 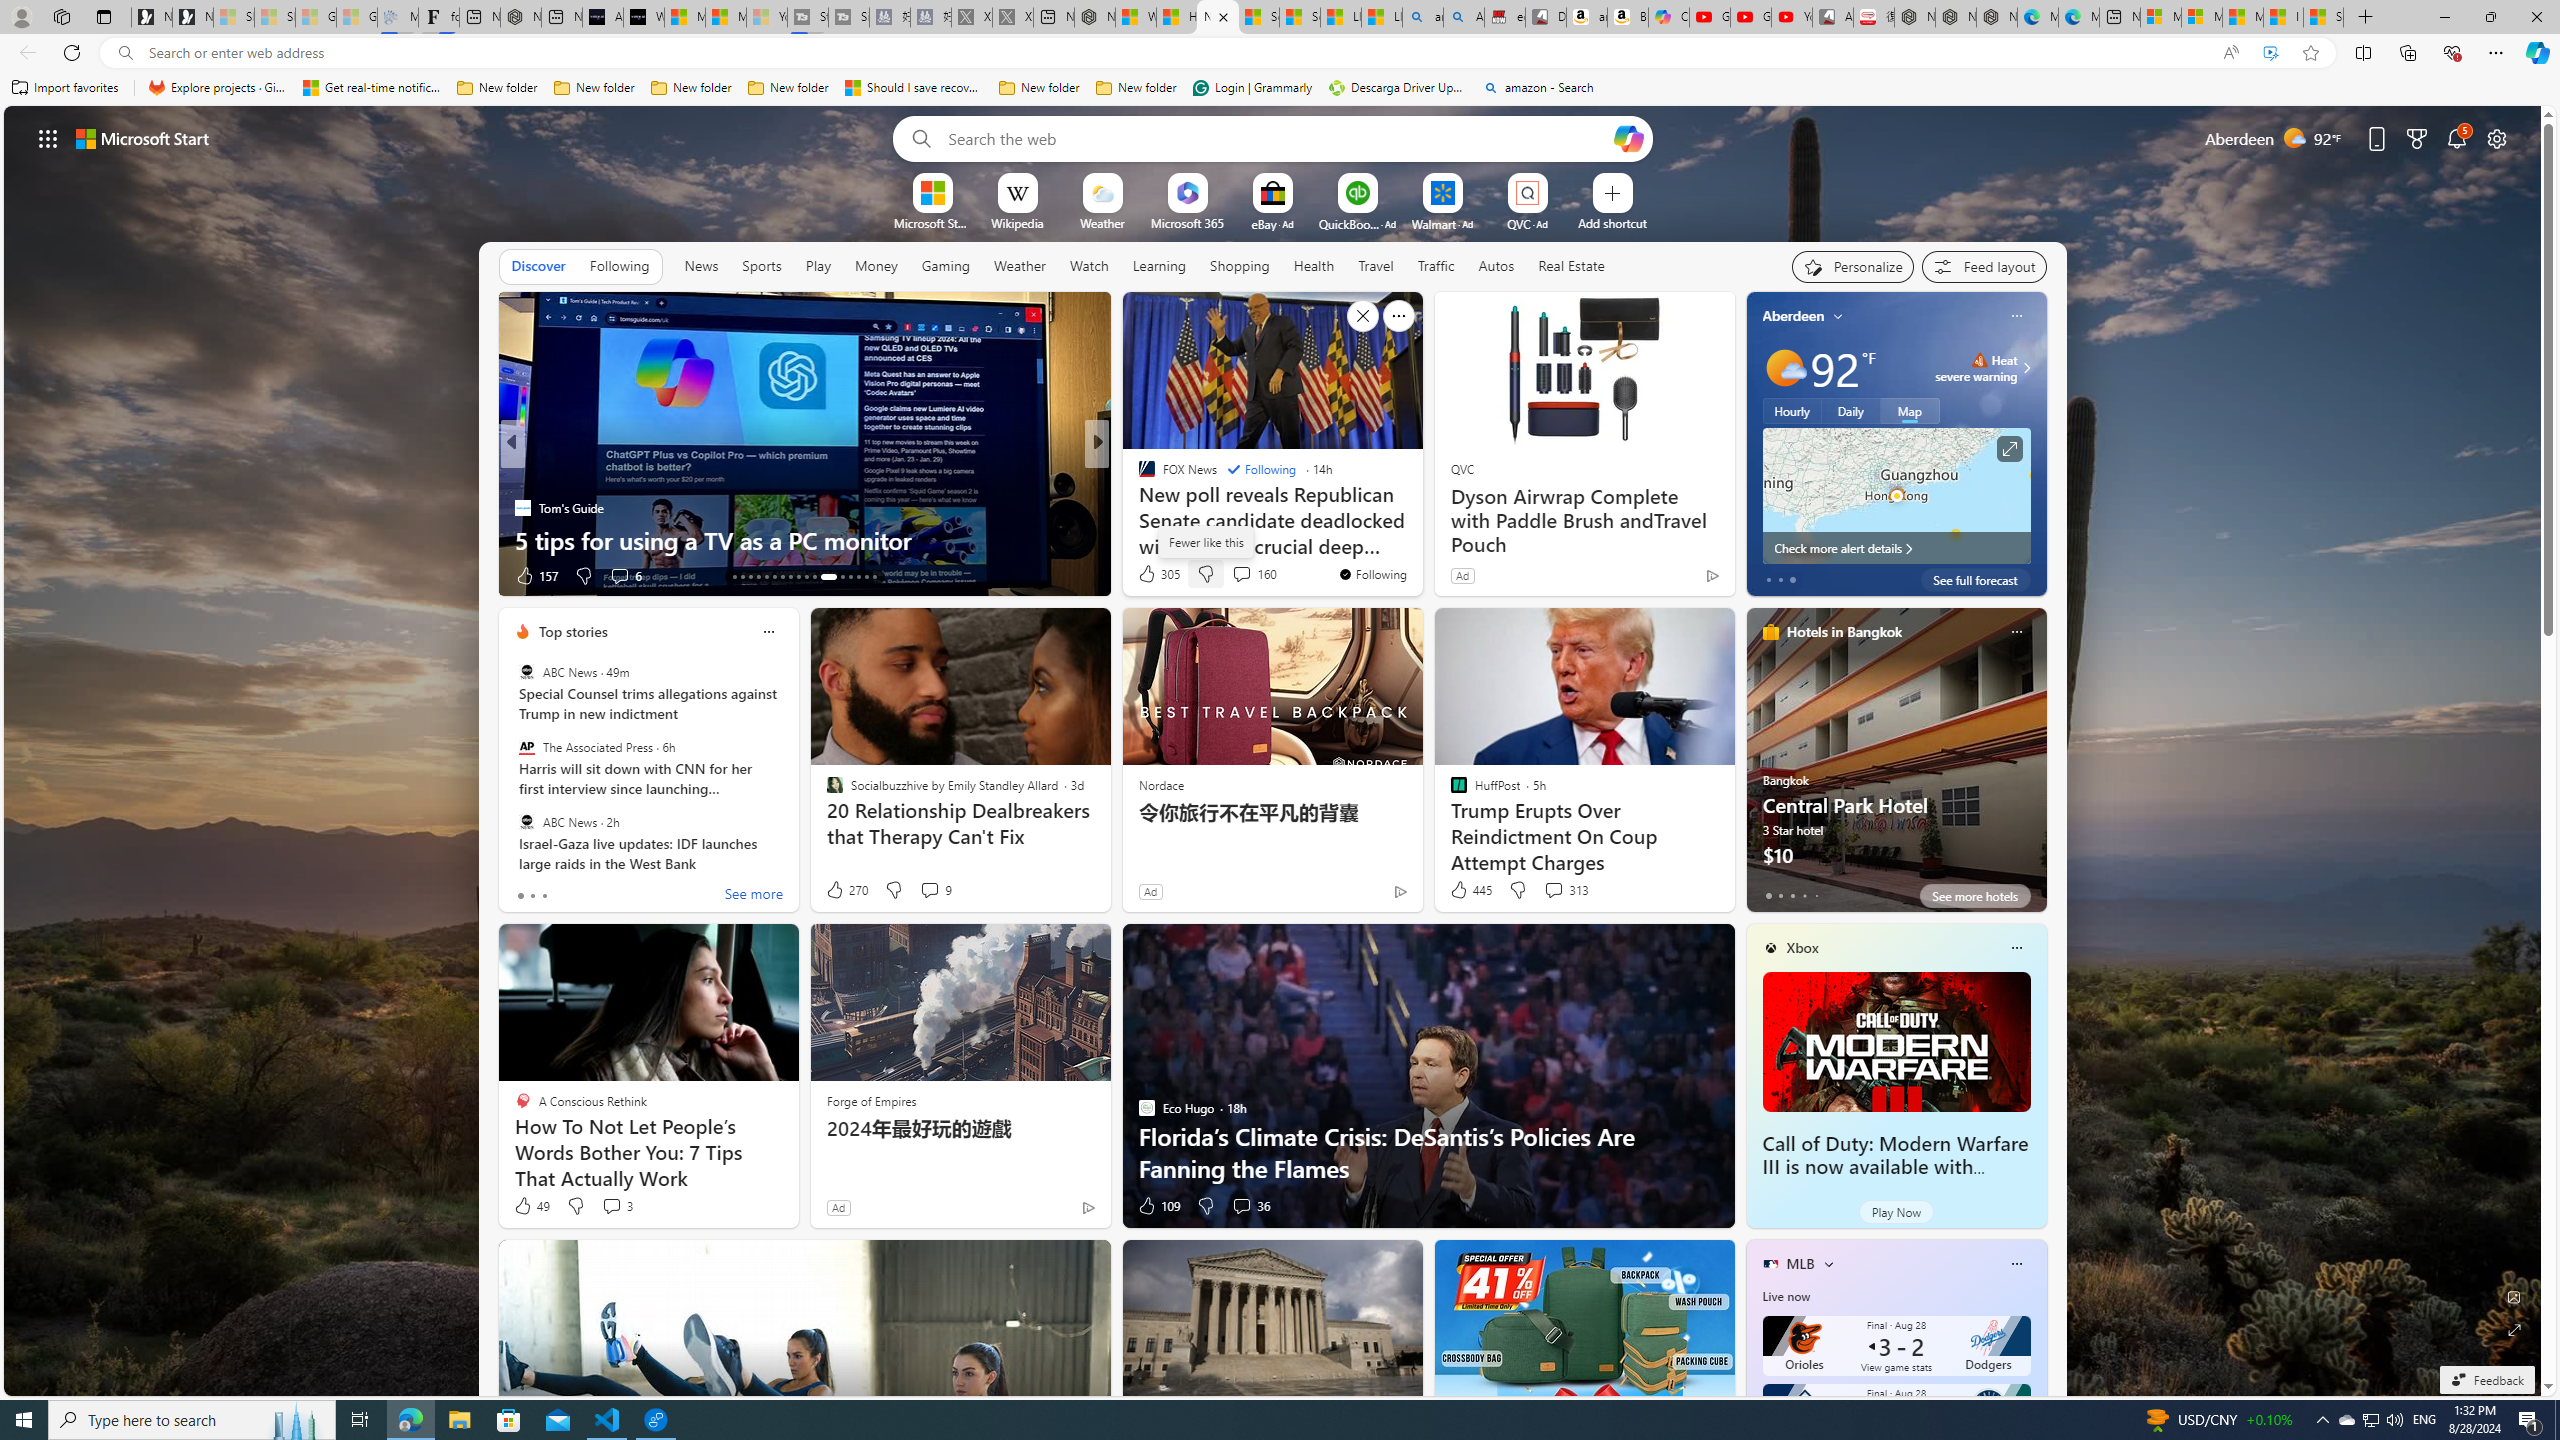 What do you see at coordinates (1984, 266) in the screenshot?
I see `Feed settings` at bounding box center [1984, 266].